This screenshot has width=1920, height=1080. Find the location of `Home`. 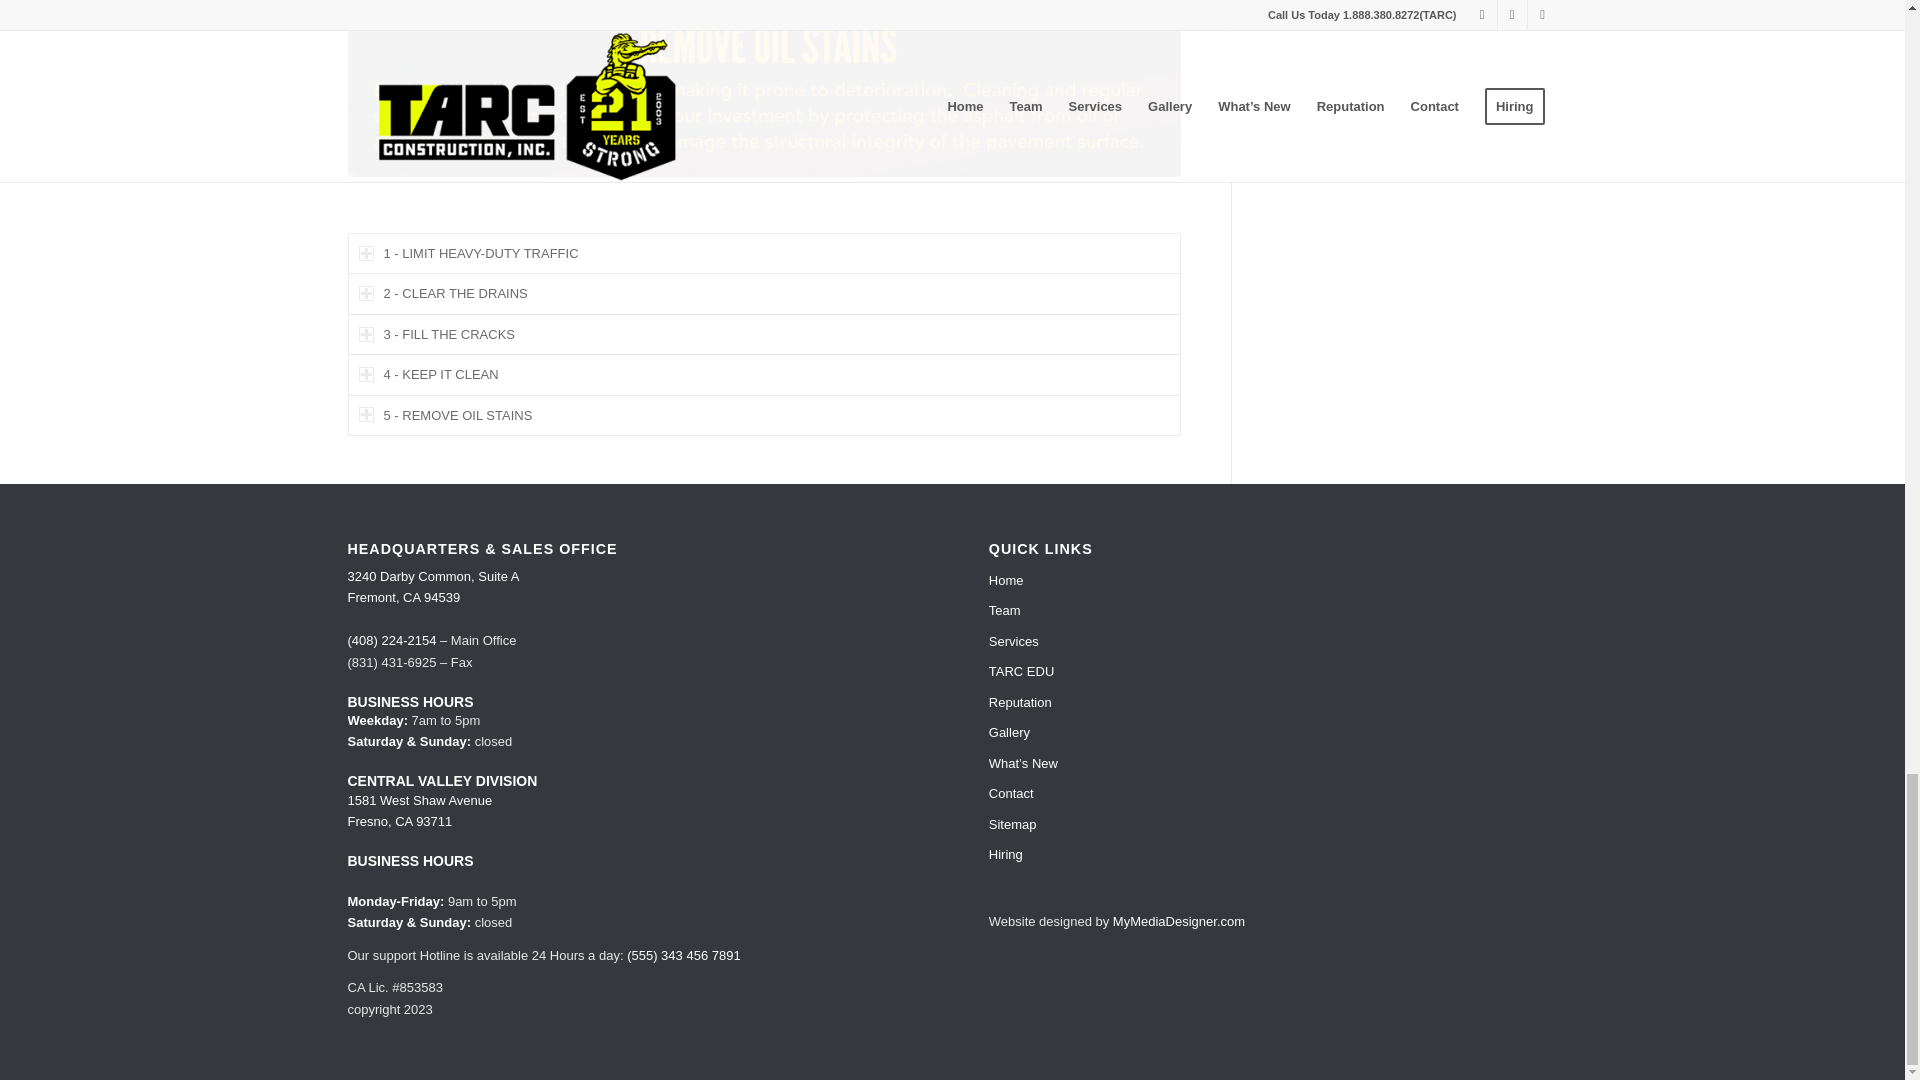

Home is located at coordinates (1272, 580).